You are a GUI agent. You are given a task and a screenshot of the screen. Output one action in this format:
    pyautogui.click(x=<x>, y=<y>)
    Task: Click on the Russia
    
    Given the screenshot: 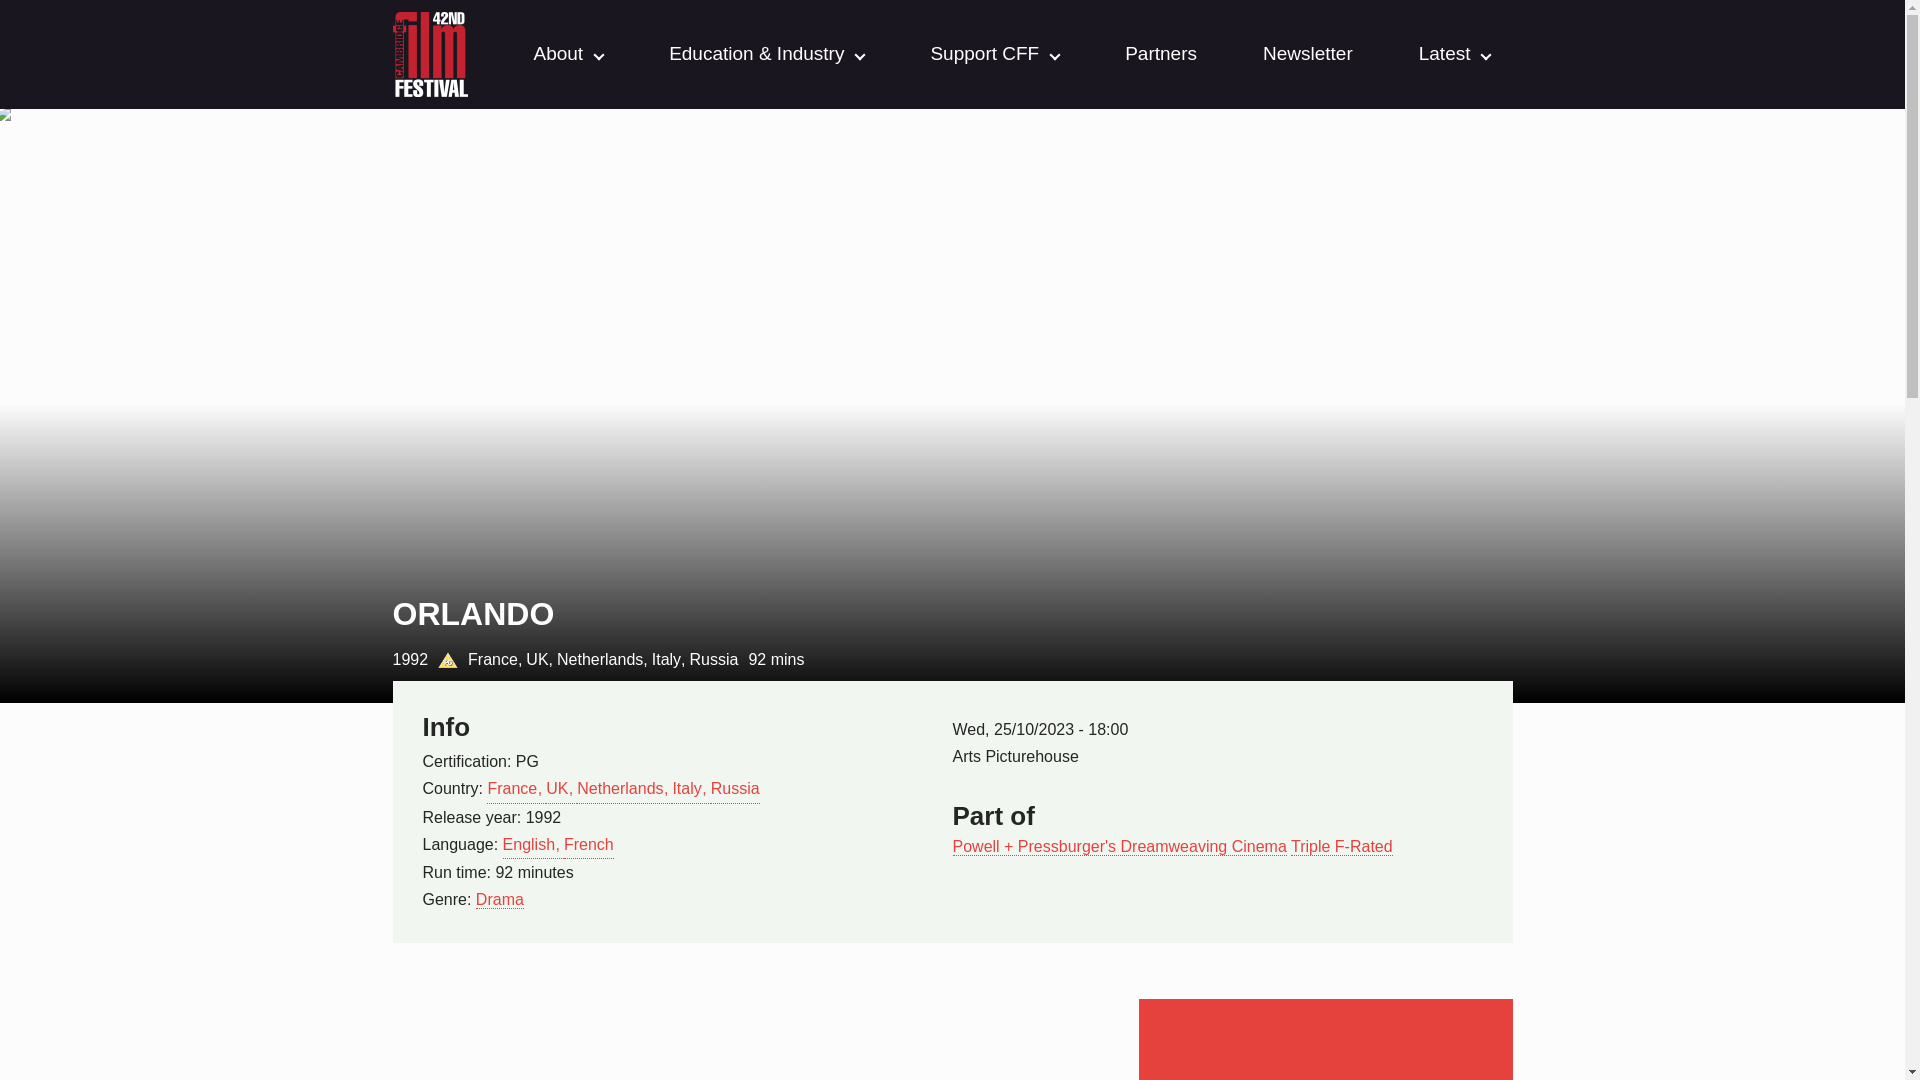 What is the action you would take?
    pyautogui.click(x=735, y=789)
    